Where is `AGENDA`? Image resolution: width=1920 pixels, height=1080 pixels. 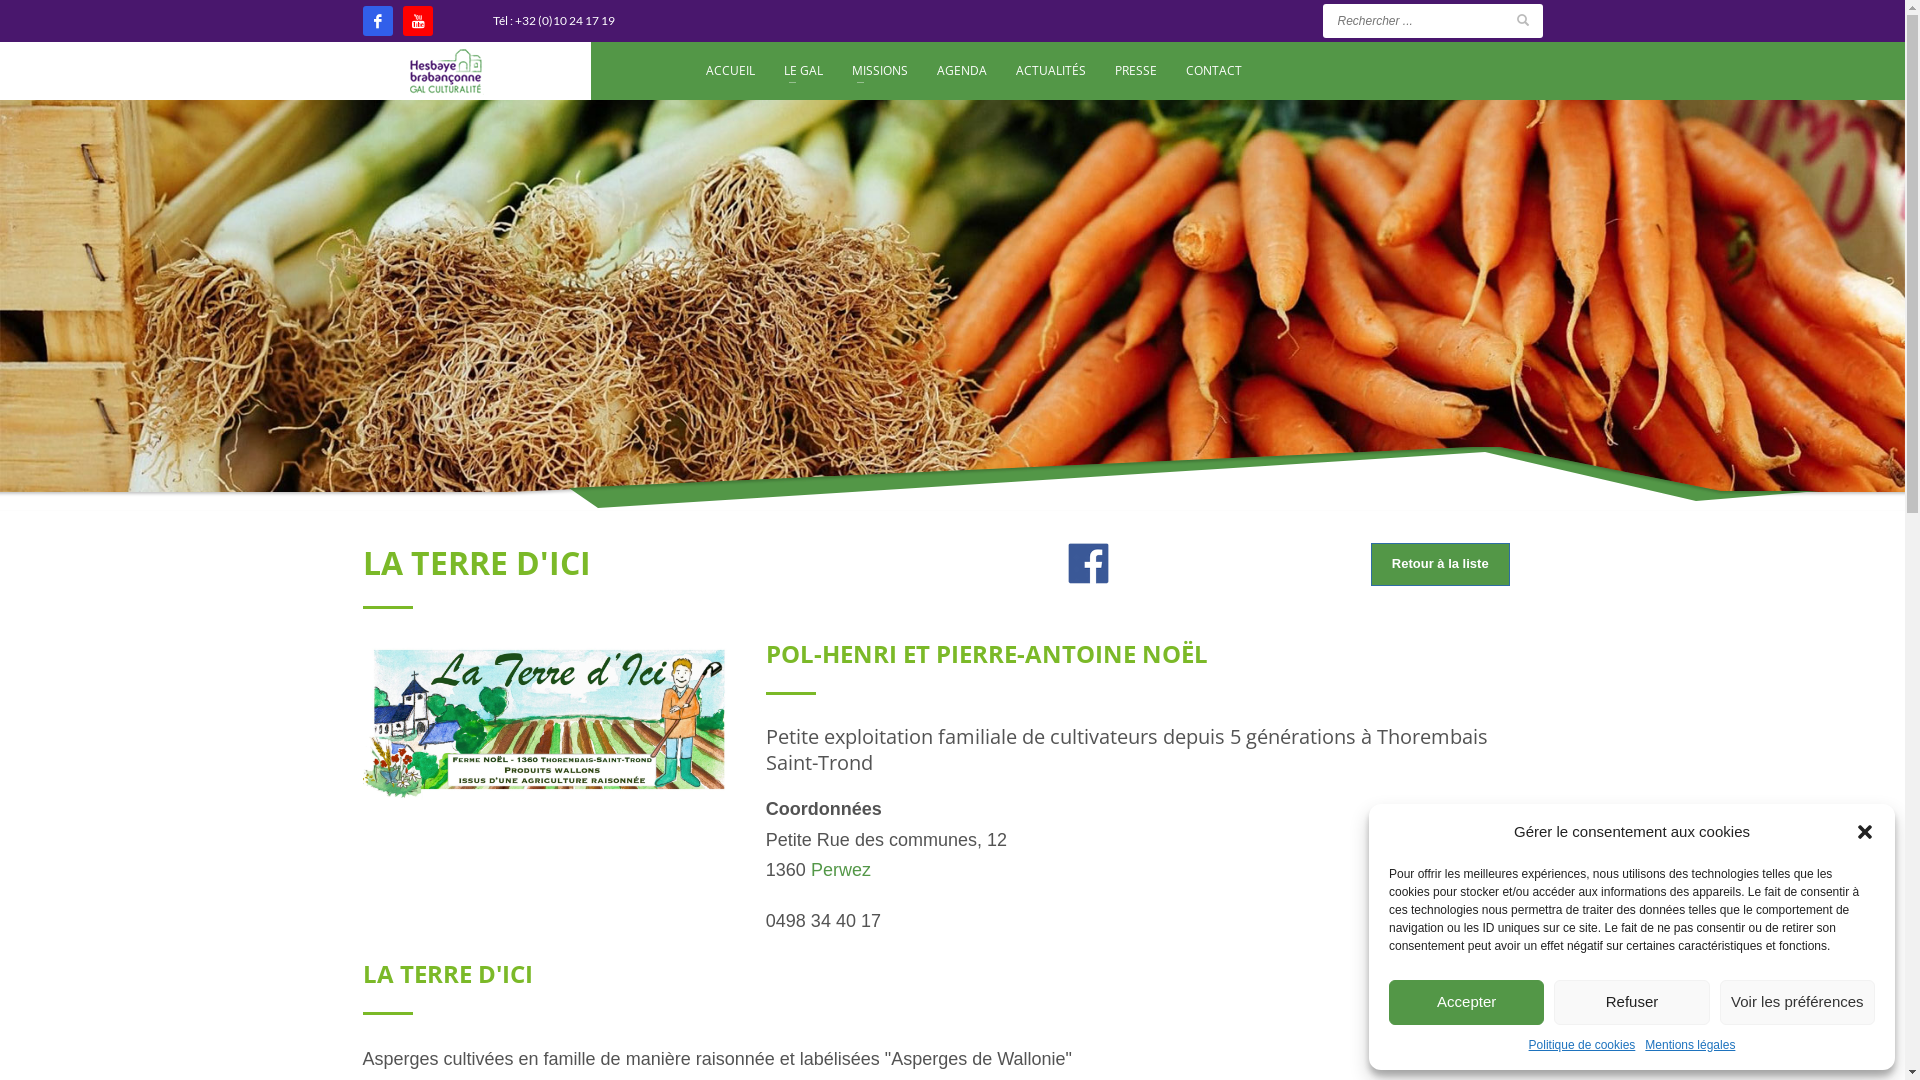 AGENDA is located at coordinates (961, 71).